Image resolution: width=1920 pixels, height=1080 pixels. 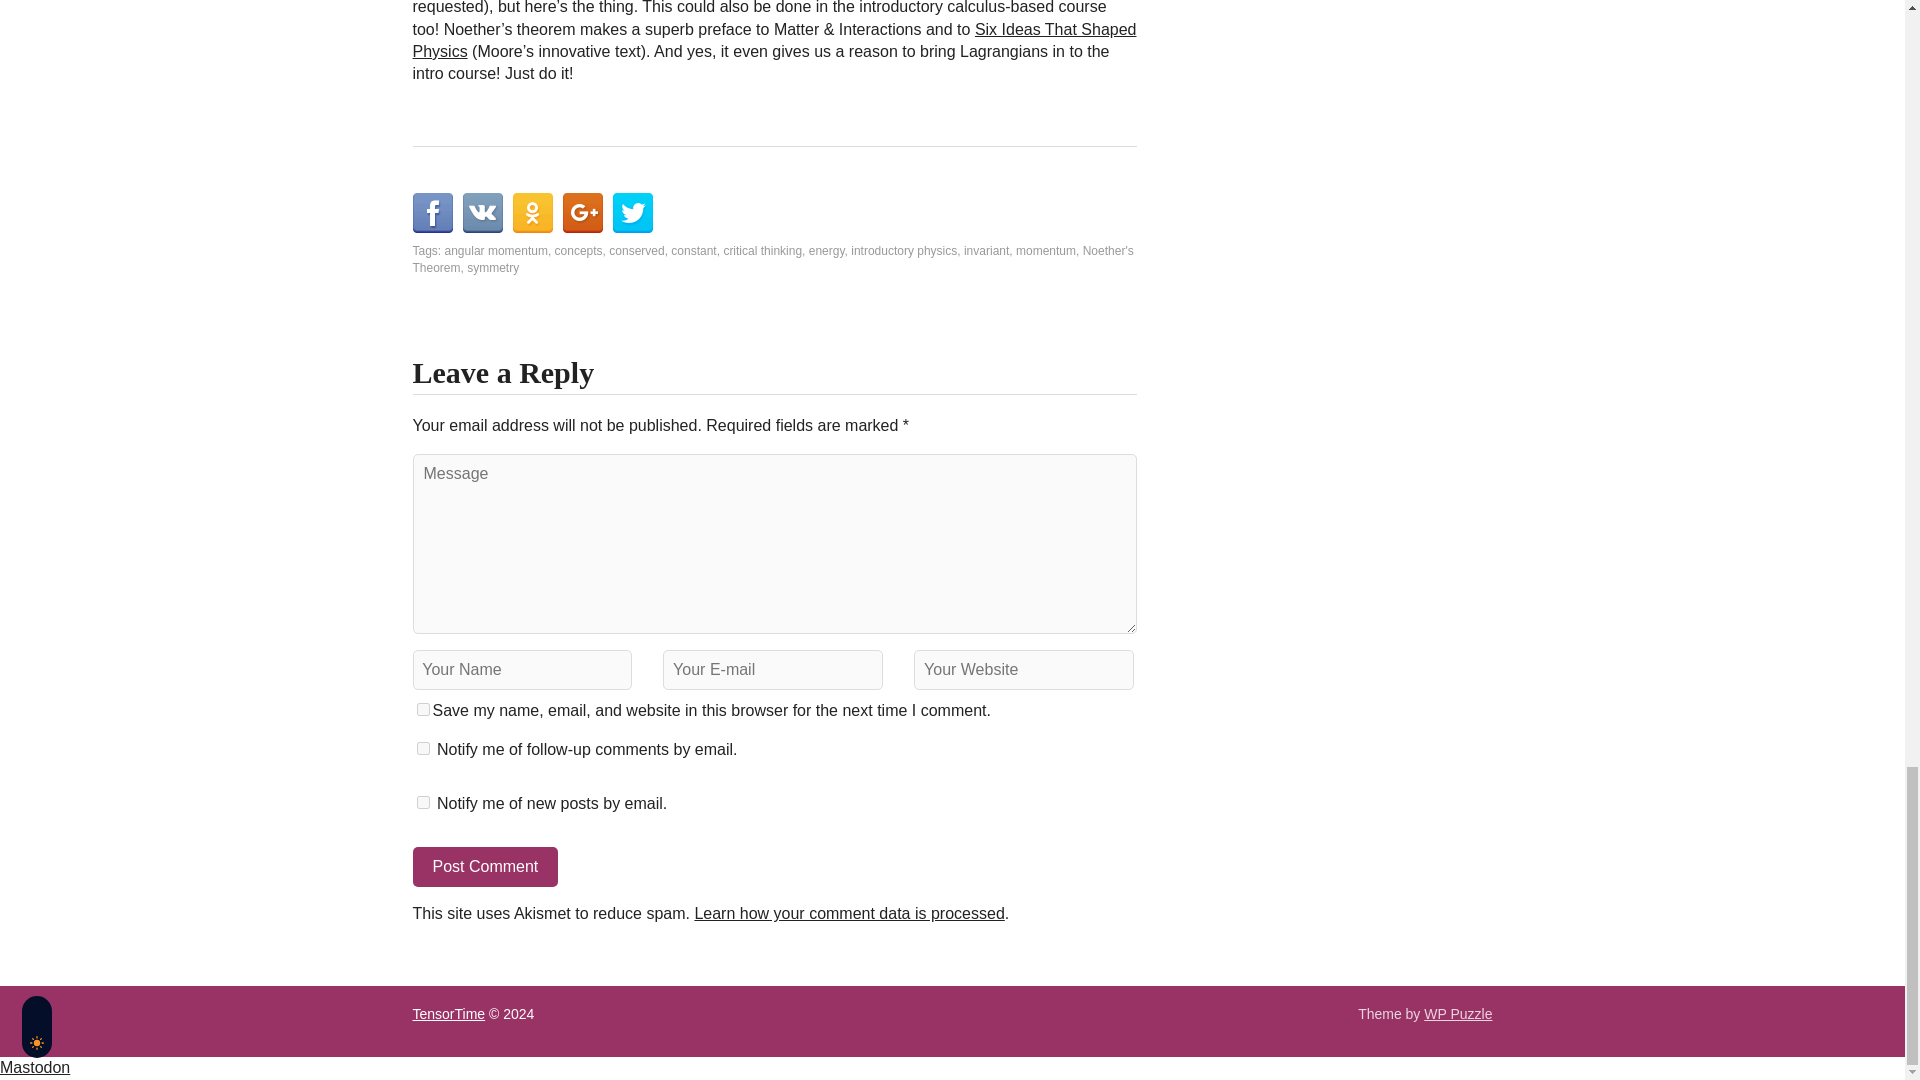 I want to click on Share in OK, so click(x=532, y=213).